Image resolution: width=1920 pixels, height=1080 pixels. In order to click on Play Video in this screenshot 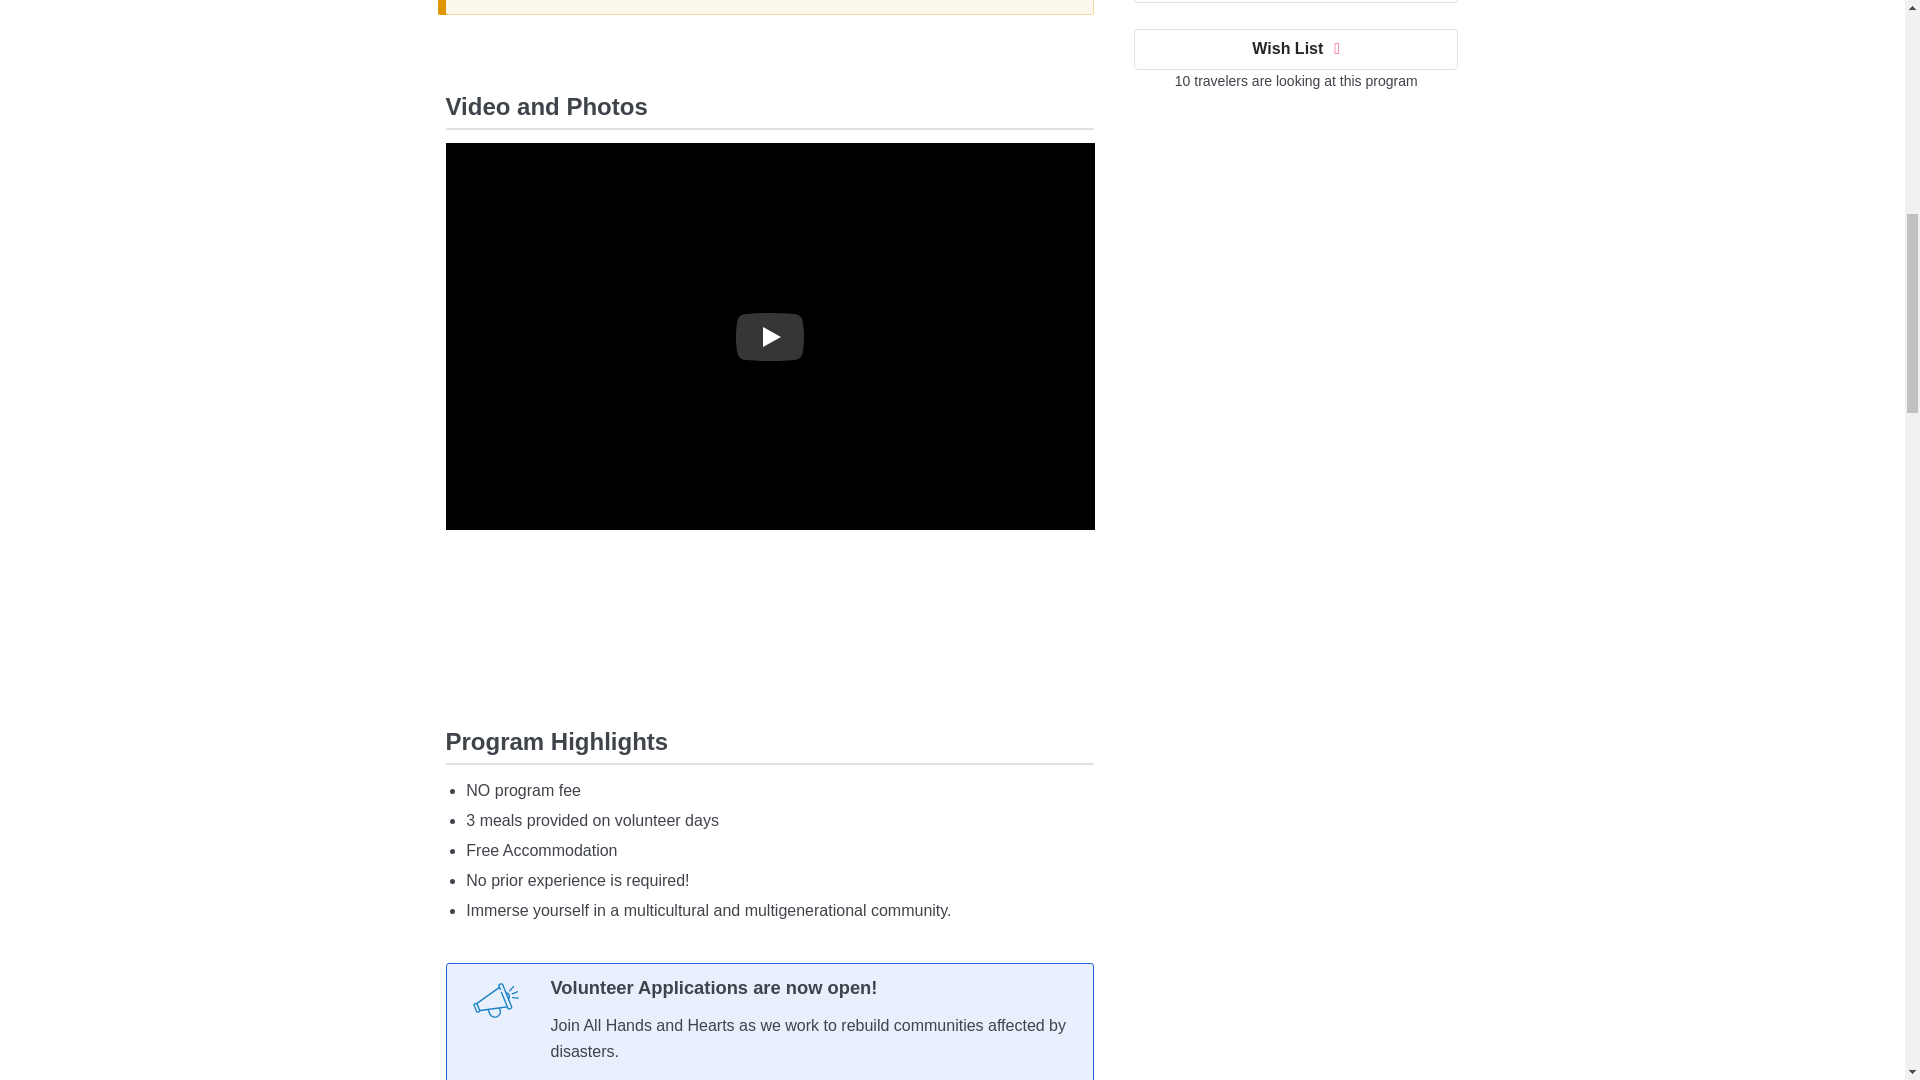, I will do `click(770, 336)`.